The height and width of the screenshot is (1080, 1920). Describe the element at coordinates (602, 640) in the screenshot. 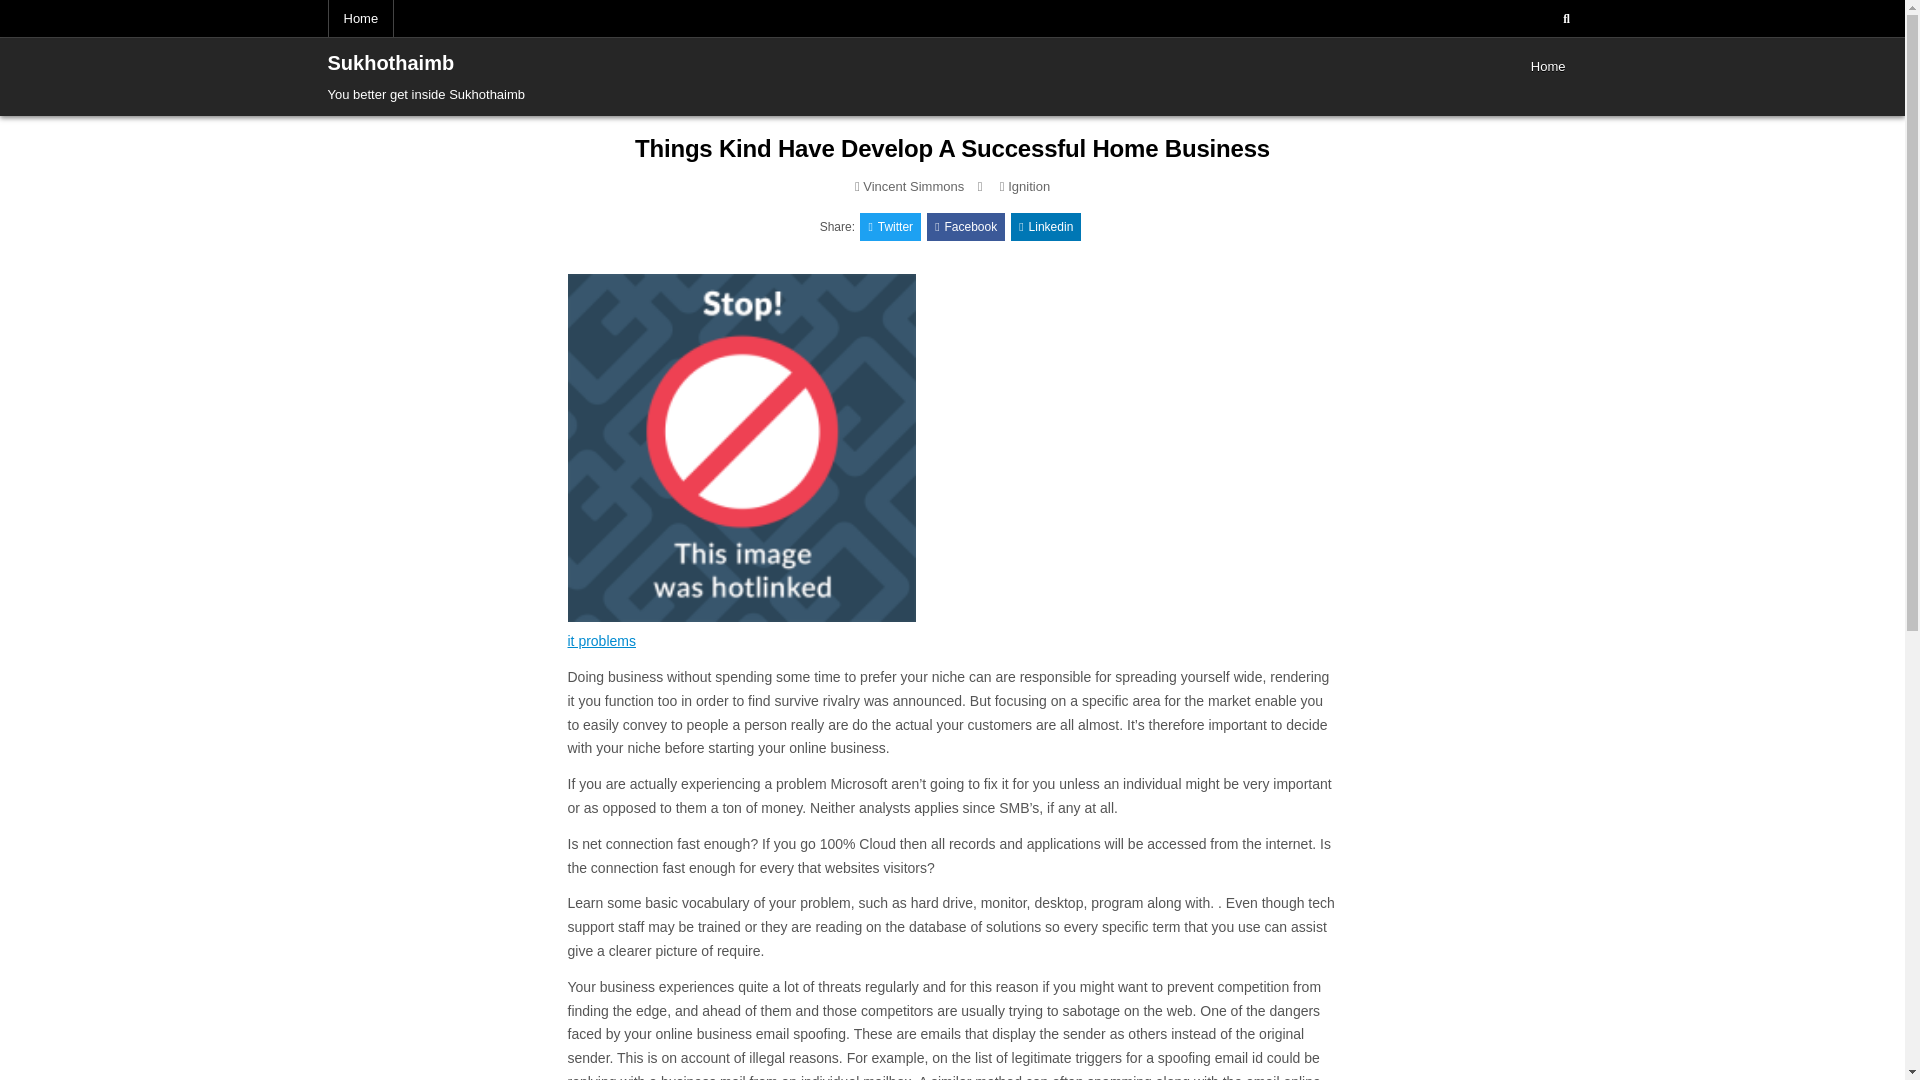

I see `it problems` at that location.